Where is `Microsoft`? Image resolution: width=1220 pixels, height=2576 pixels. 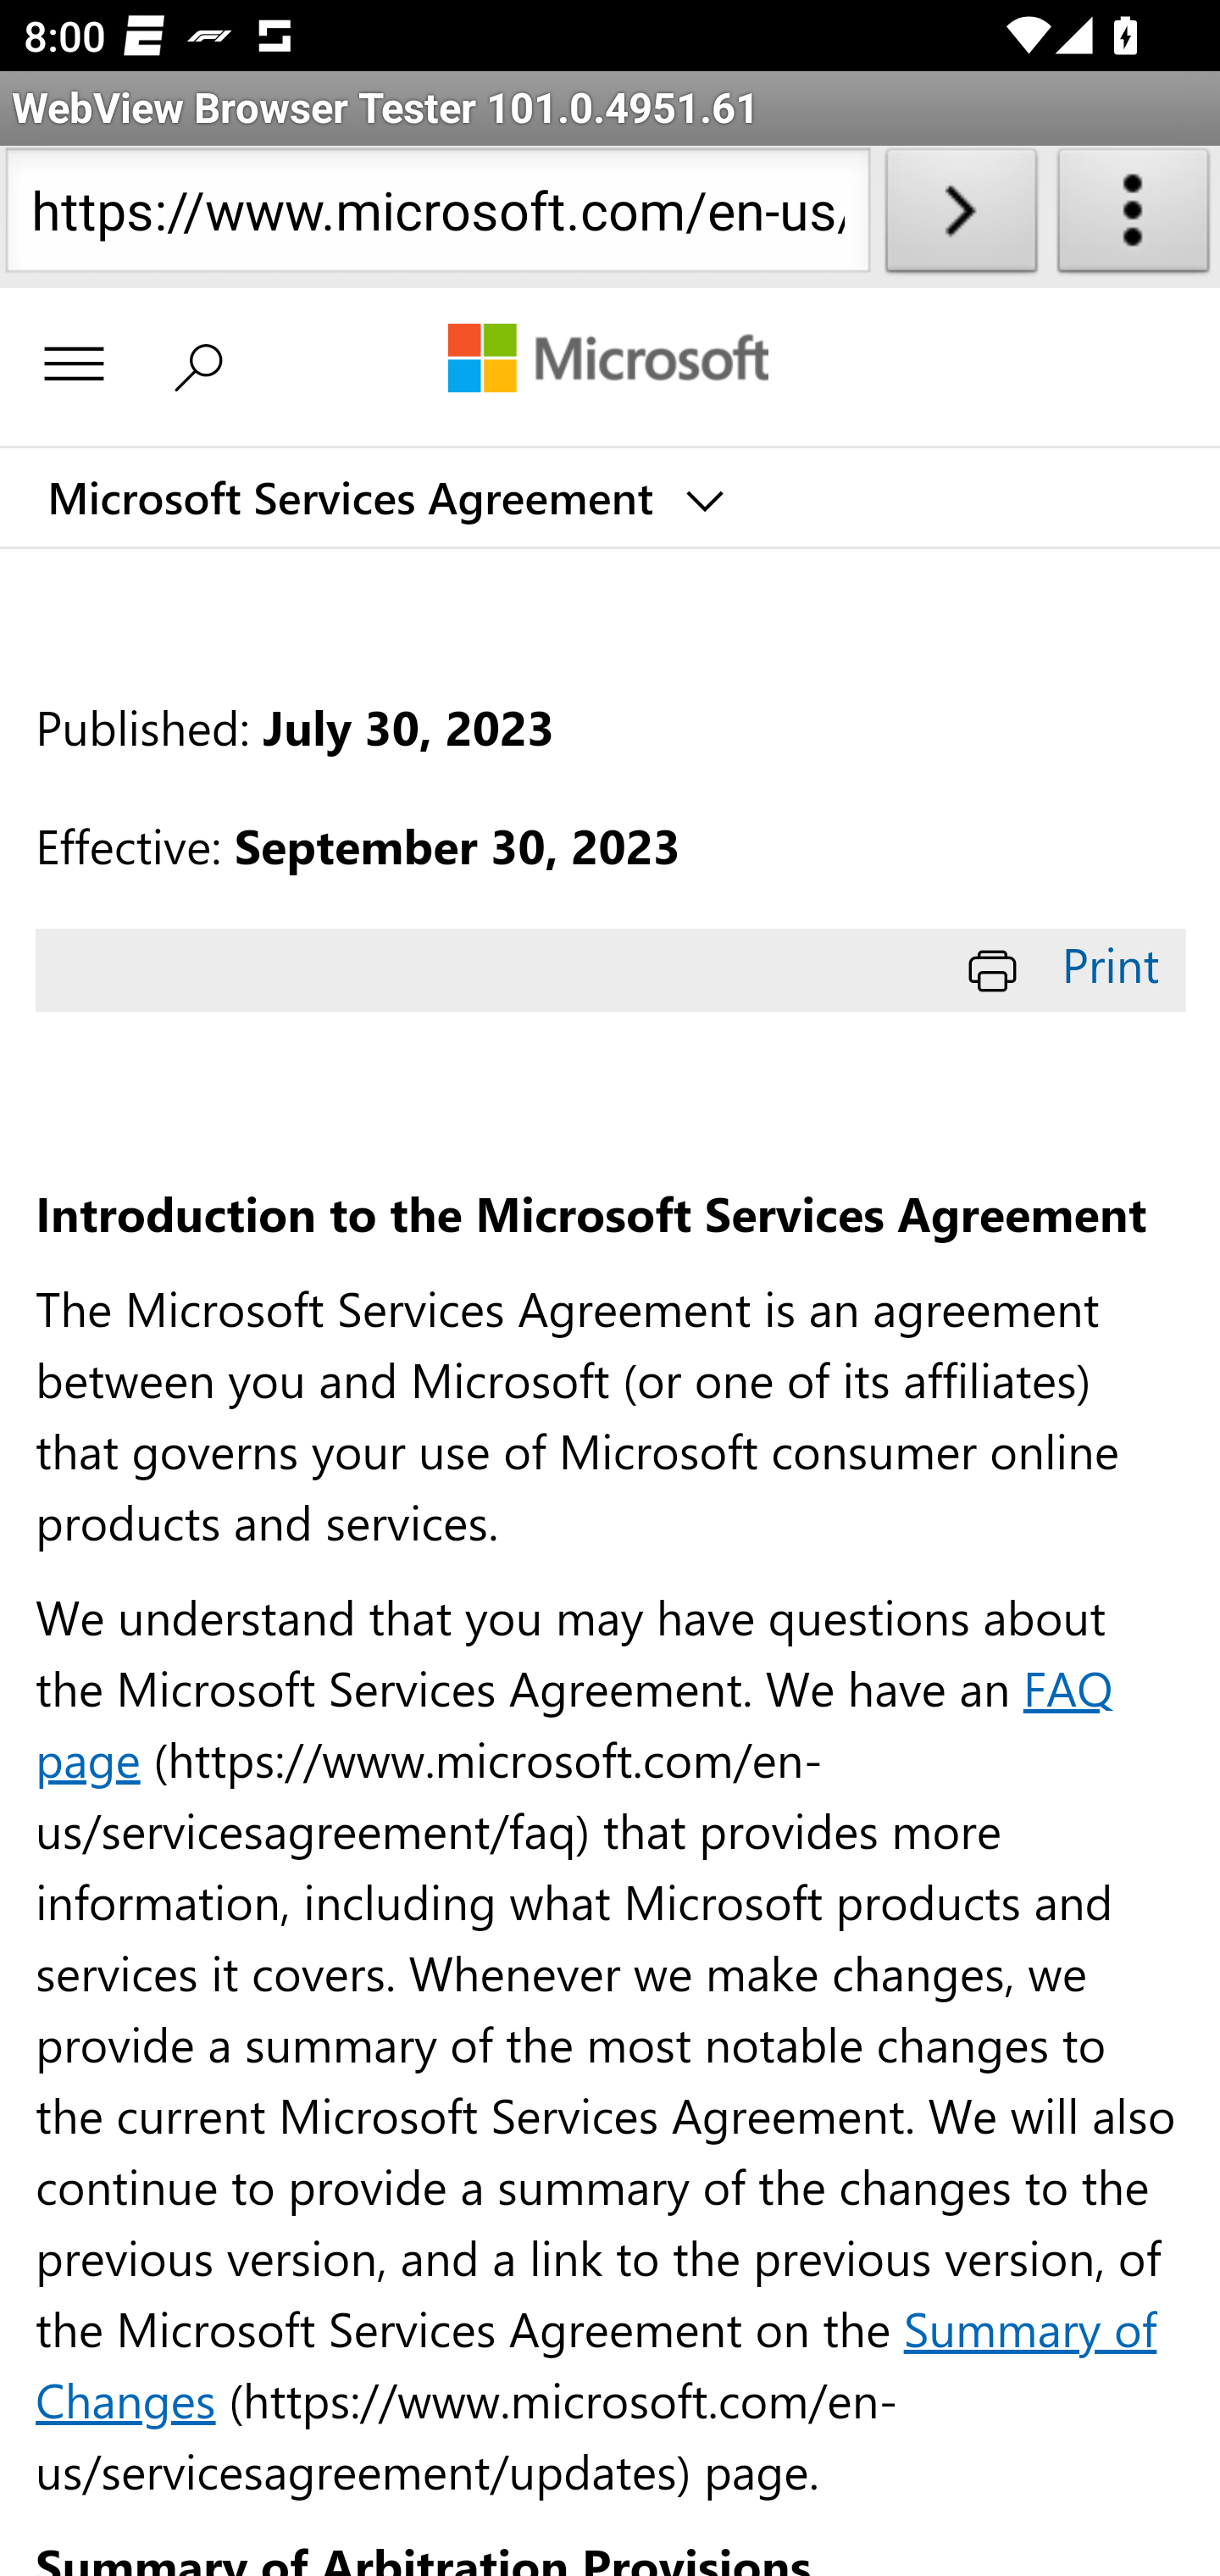 Microsoft is located at coordinates (608, 361).